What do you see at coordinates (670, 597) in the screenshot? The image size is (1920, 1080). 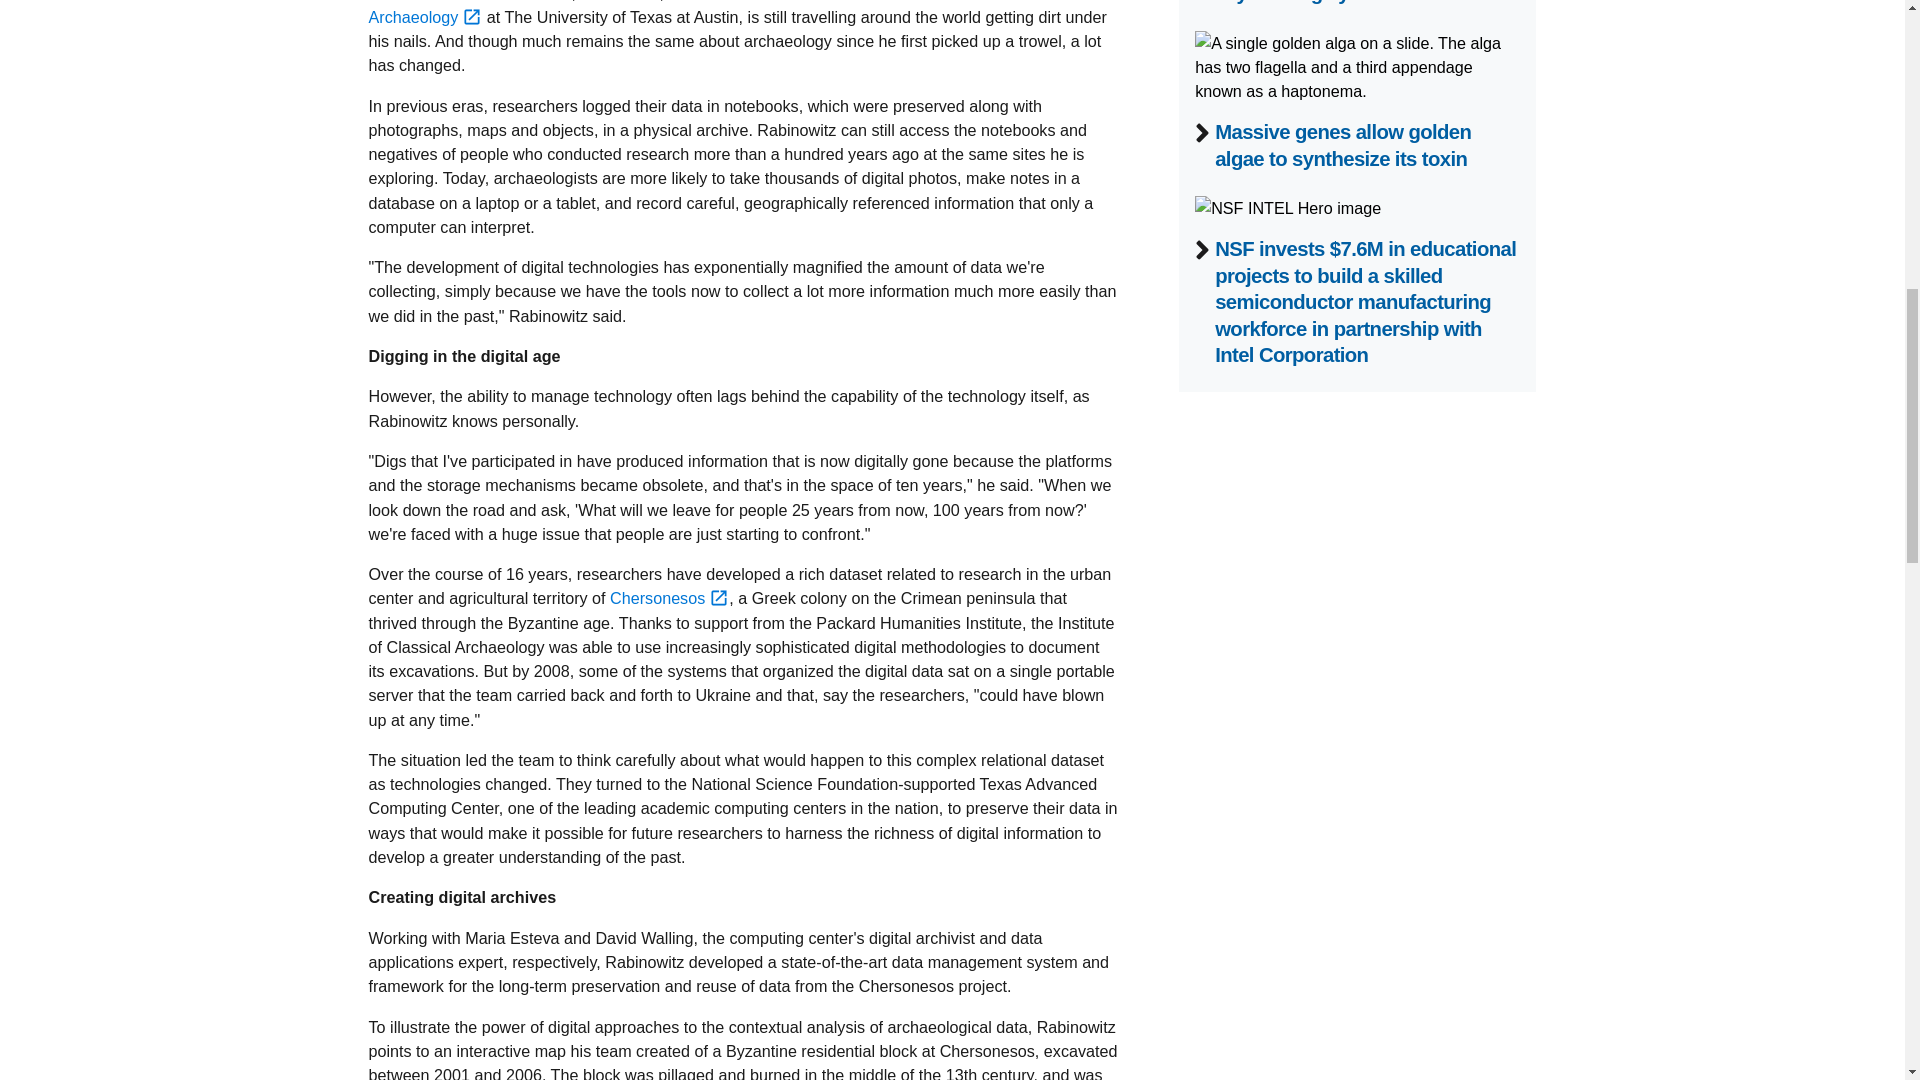 I see `Chersonesos` at bounding box center [670, 597].